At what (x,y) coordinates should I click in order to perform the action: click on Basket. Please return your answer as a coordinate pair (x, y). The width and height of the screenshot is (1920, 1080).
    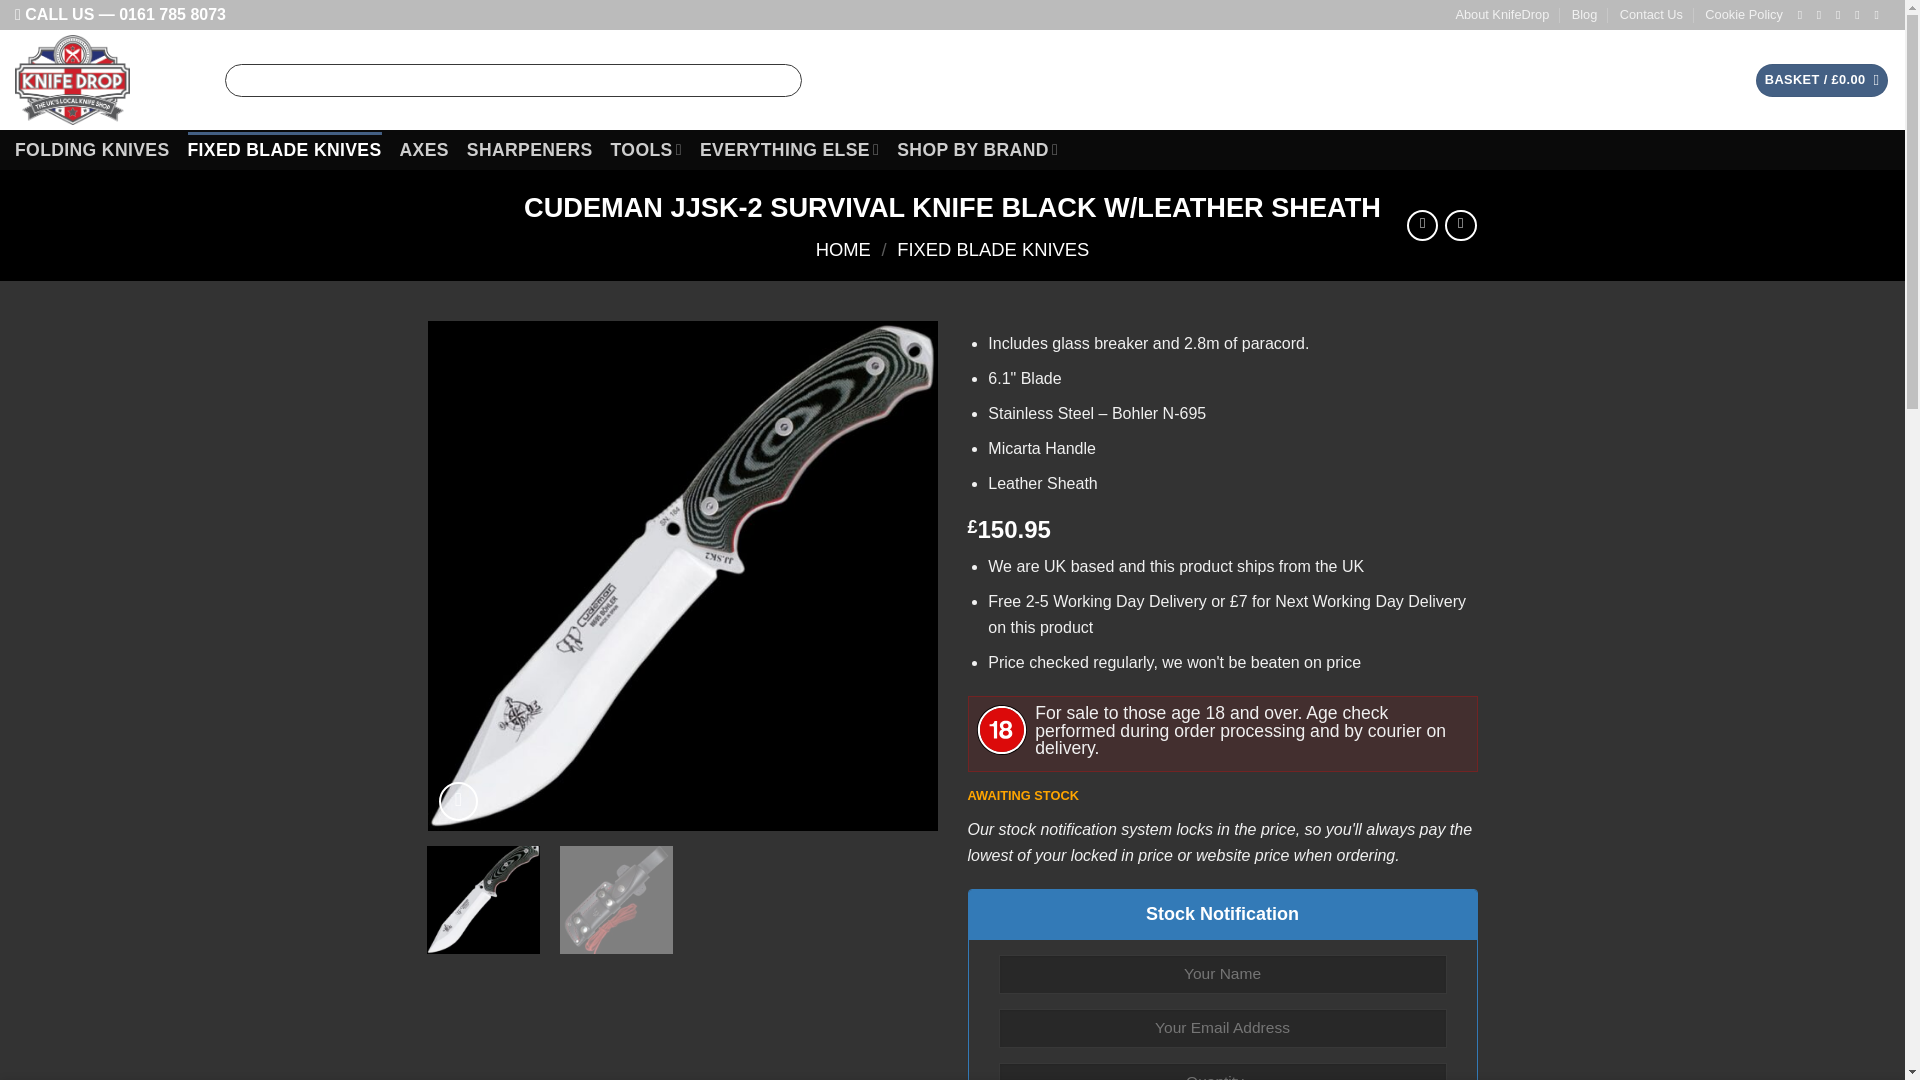
    Looking at the image, I should click on (1822, 80).